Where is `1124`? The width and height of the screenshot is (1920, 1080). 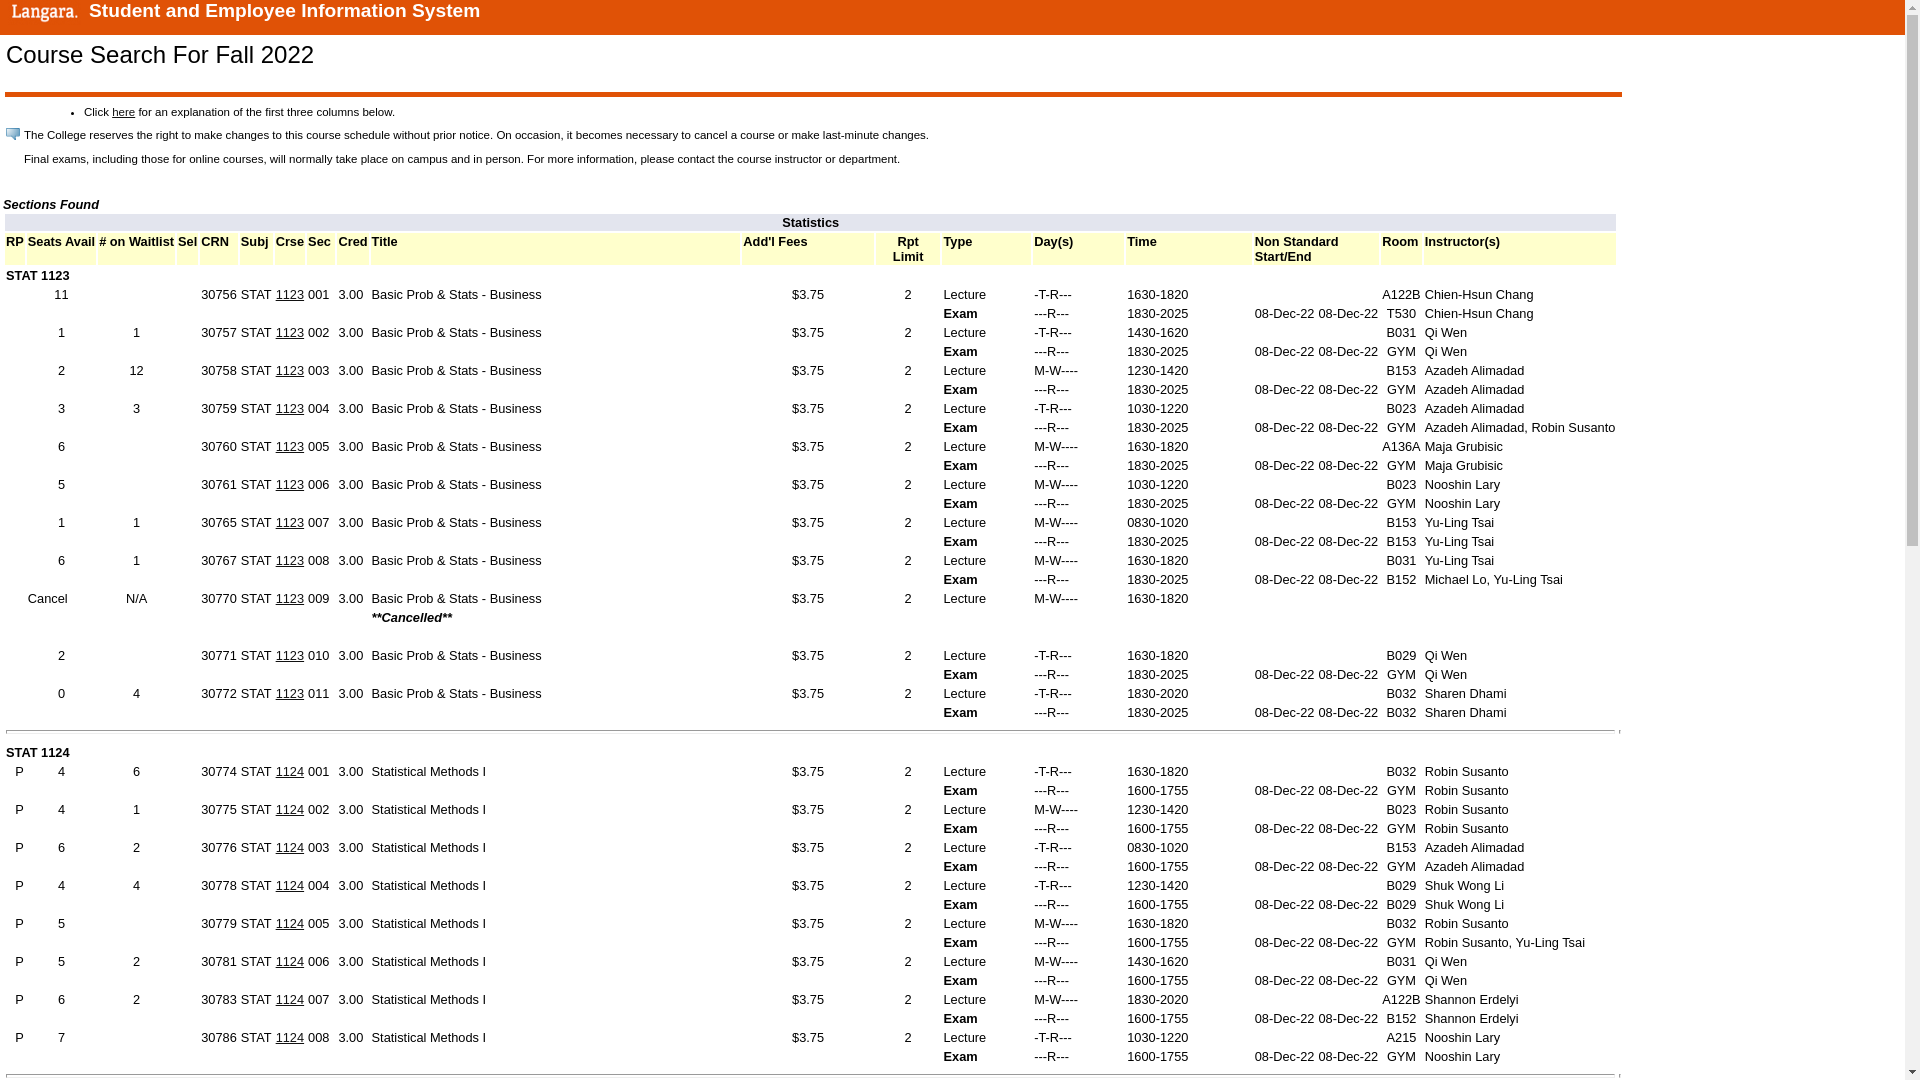 1124 is located at coordinates (290, 962).